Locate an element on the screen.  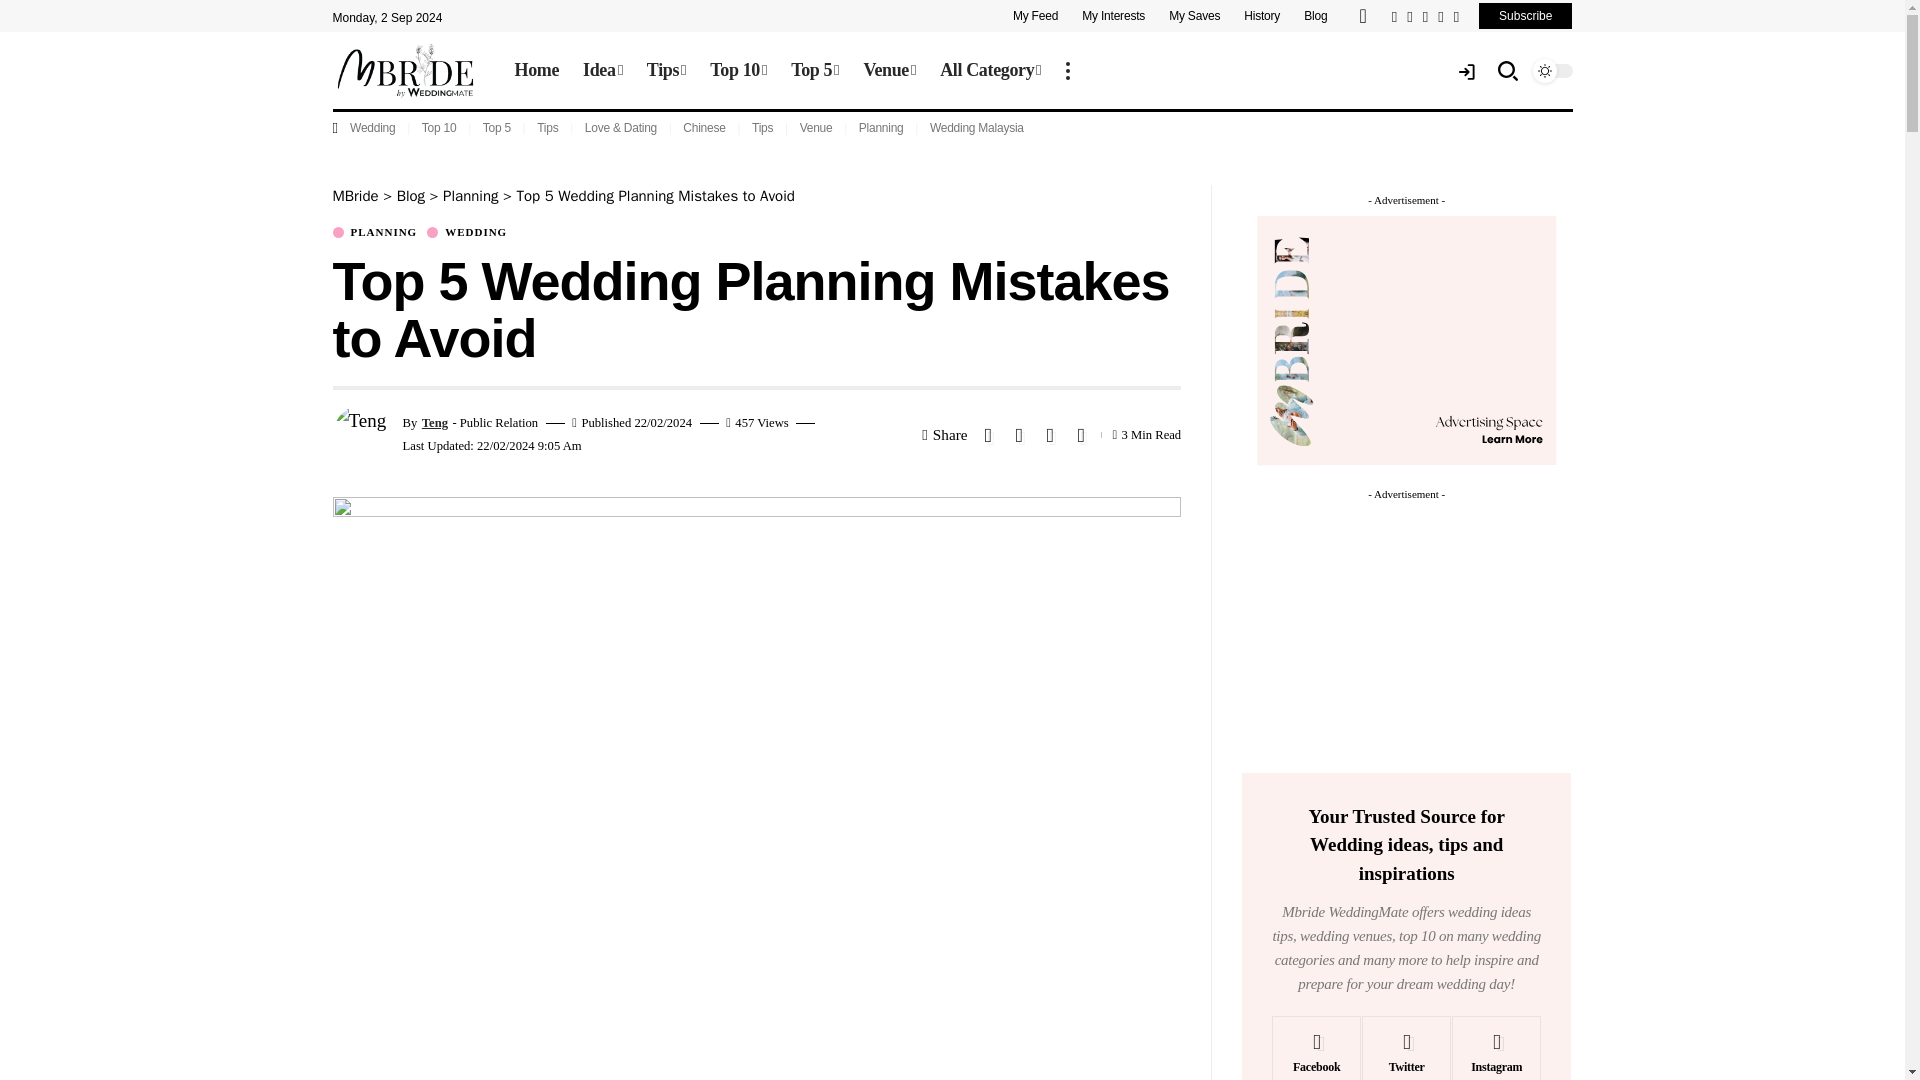
My Interests is located at coordinates (1113, 16).